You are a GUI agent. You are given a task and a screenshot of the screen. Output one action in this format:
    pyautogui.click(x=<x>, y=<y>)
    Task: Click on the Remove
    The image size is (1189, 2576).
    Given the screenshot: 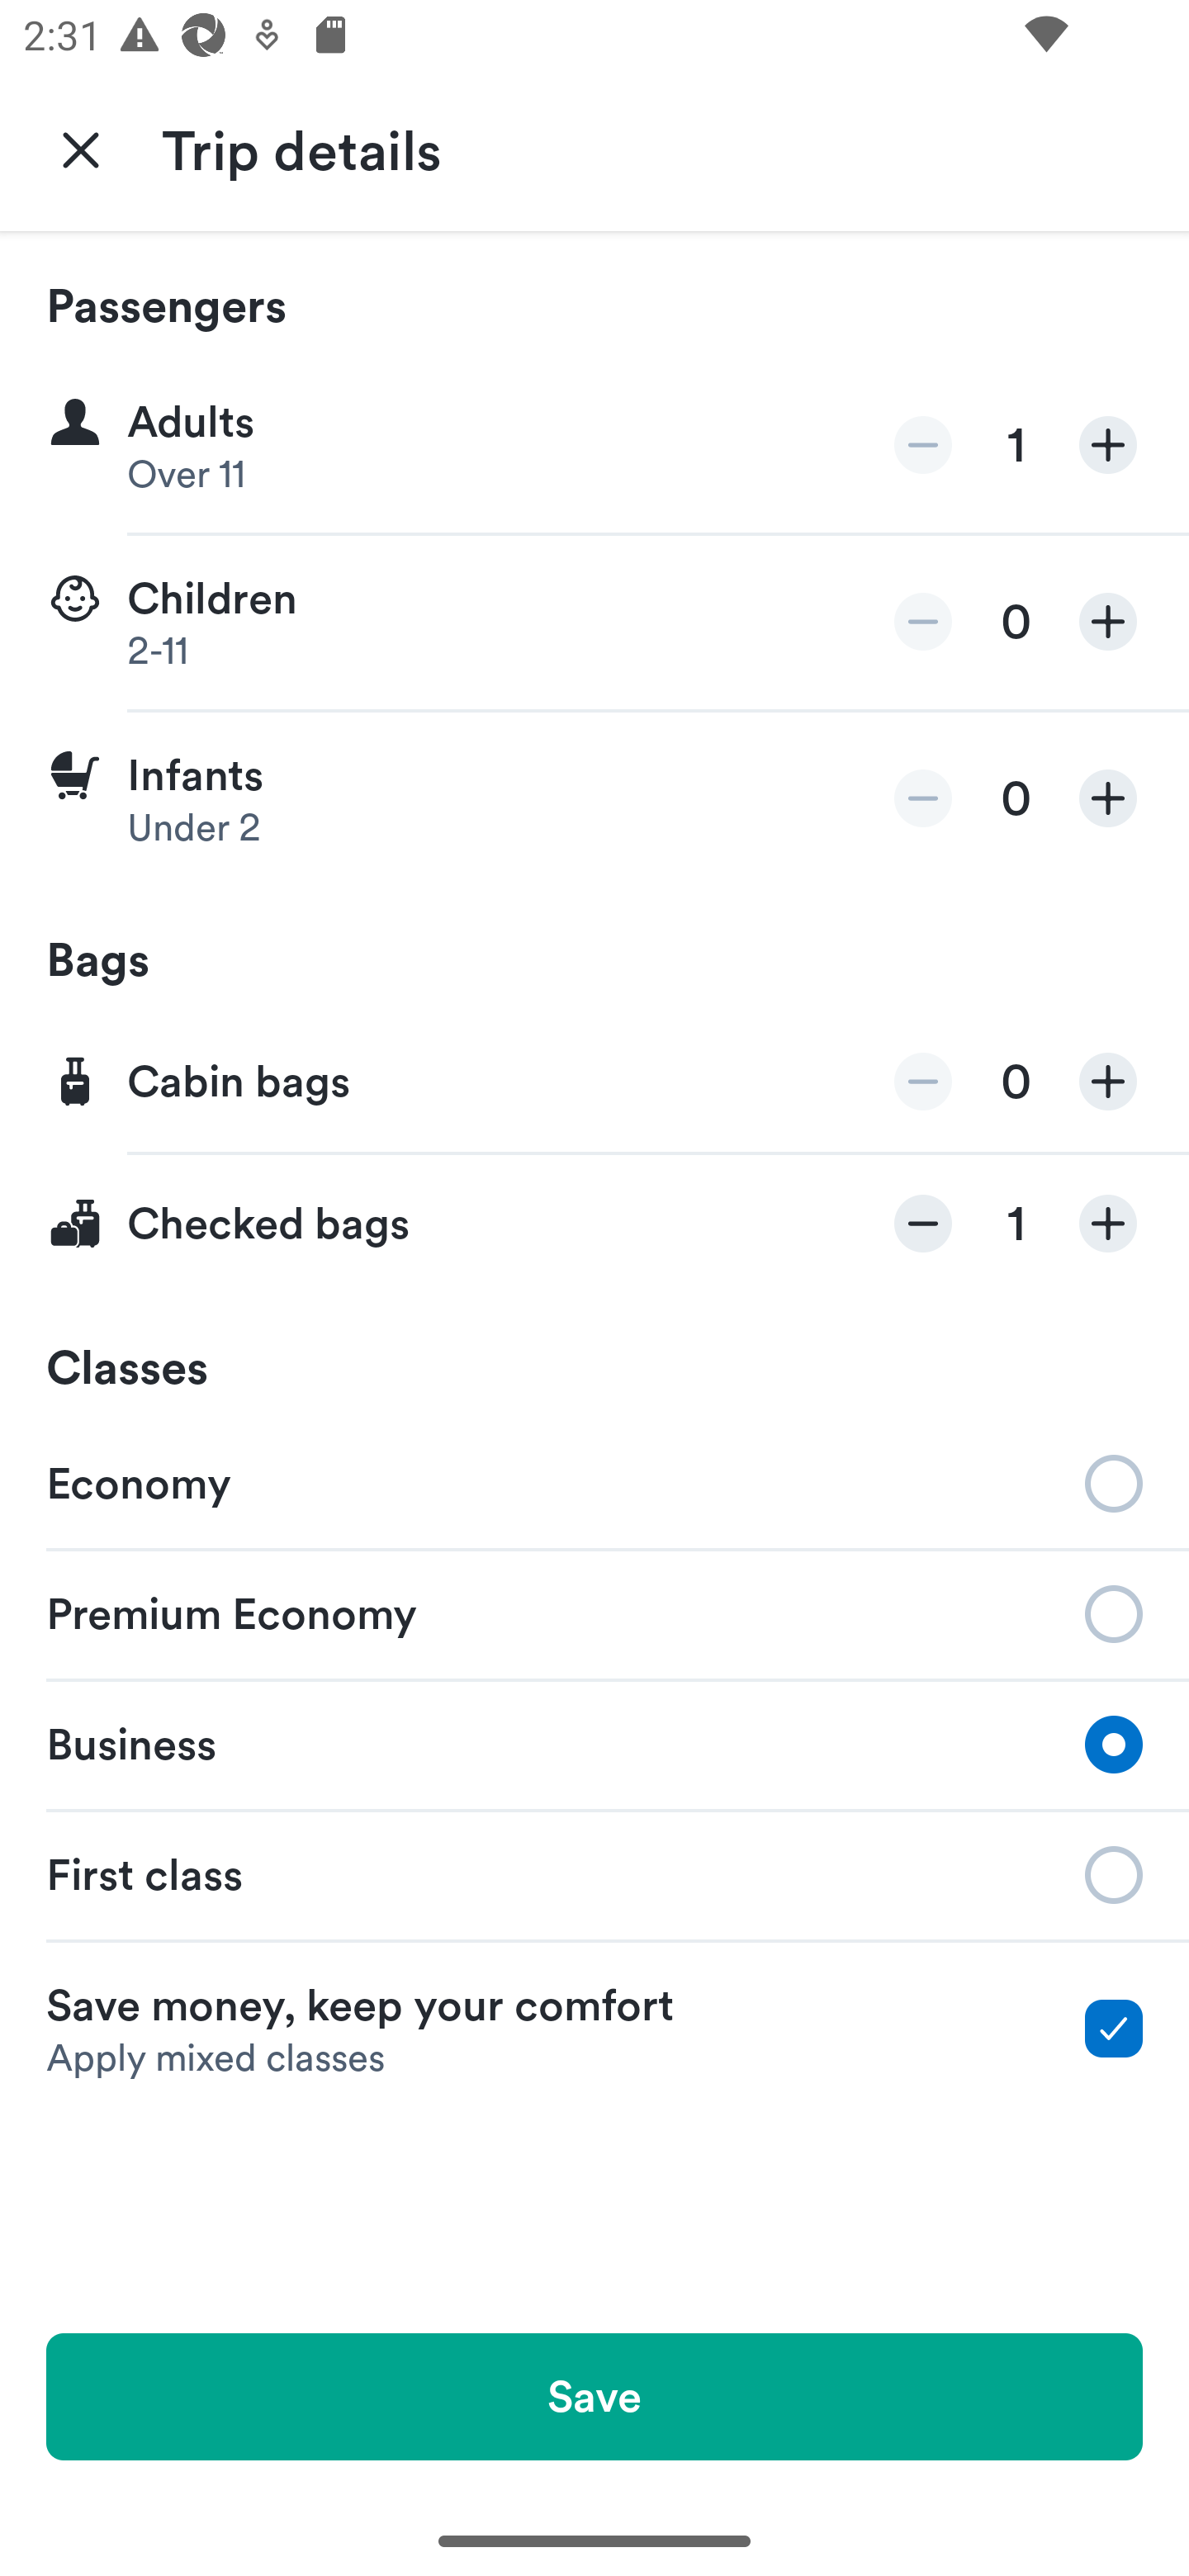 What is the action you would take?
    pyautogui.click(x=923, y=621)
    